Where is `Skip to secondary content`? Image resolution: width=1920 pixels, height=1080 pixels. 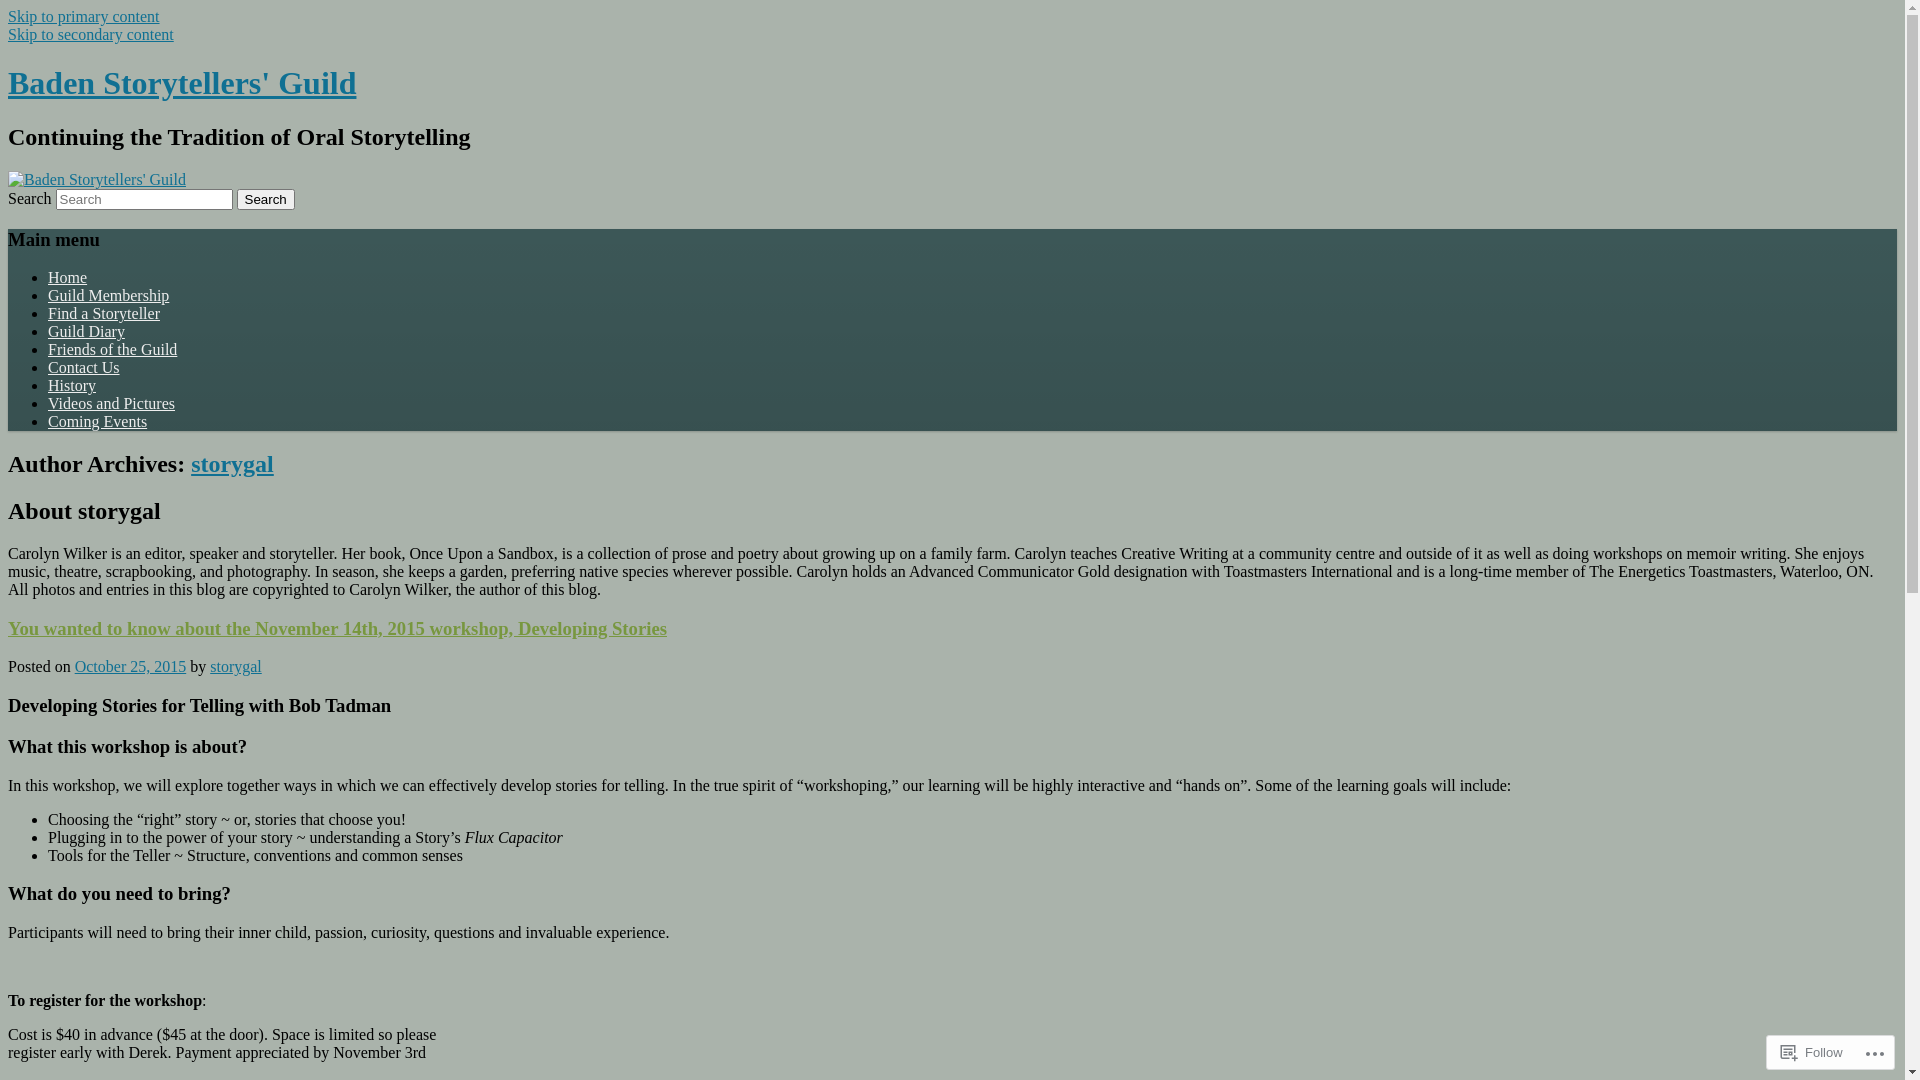 Skip to secondary content is located at coordinates (91, 34).